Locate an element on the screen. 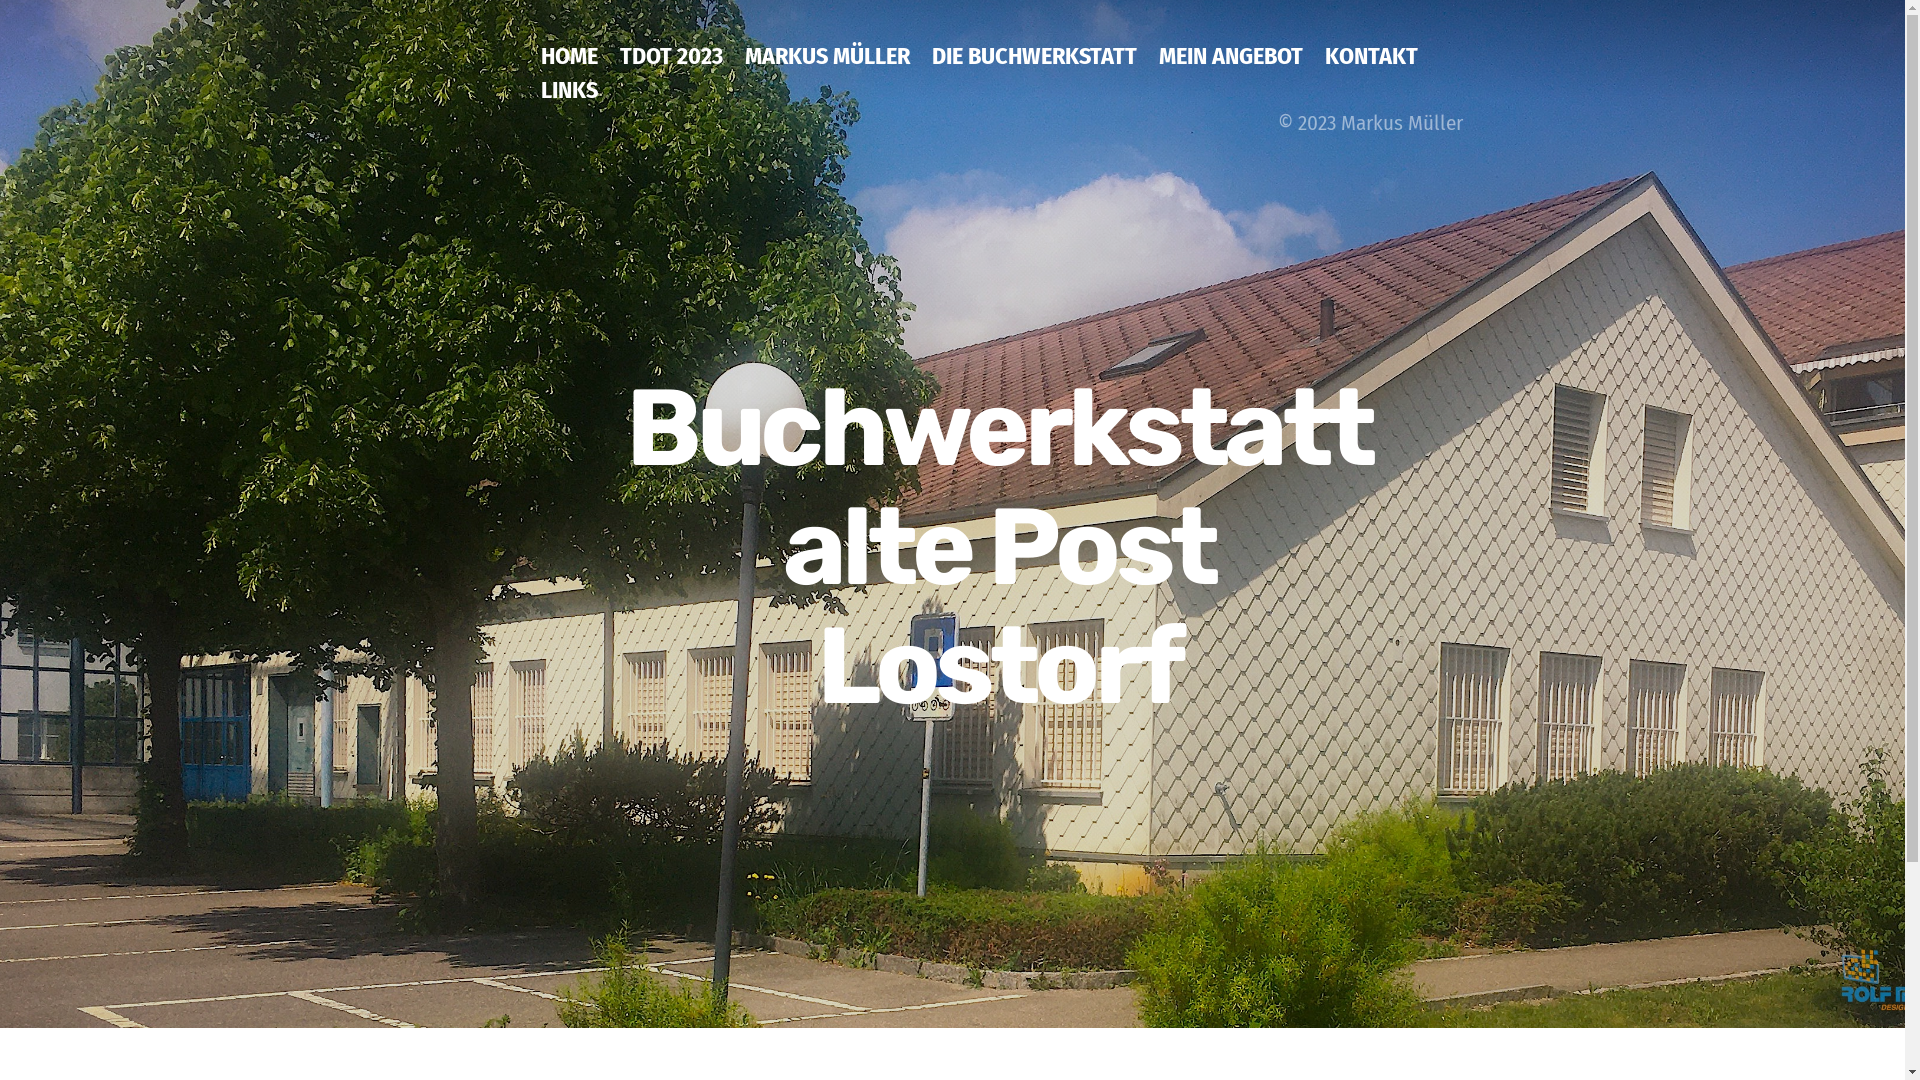 This screenshot has width=1920, height=1080. TDOT 2023 is located at coordinates (672, 71).